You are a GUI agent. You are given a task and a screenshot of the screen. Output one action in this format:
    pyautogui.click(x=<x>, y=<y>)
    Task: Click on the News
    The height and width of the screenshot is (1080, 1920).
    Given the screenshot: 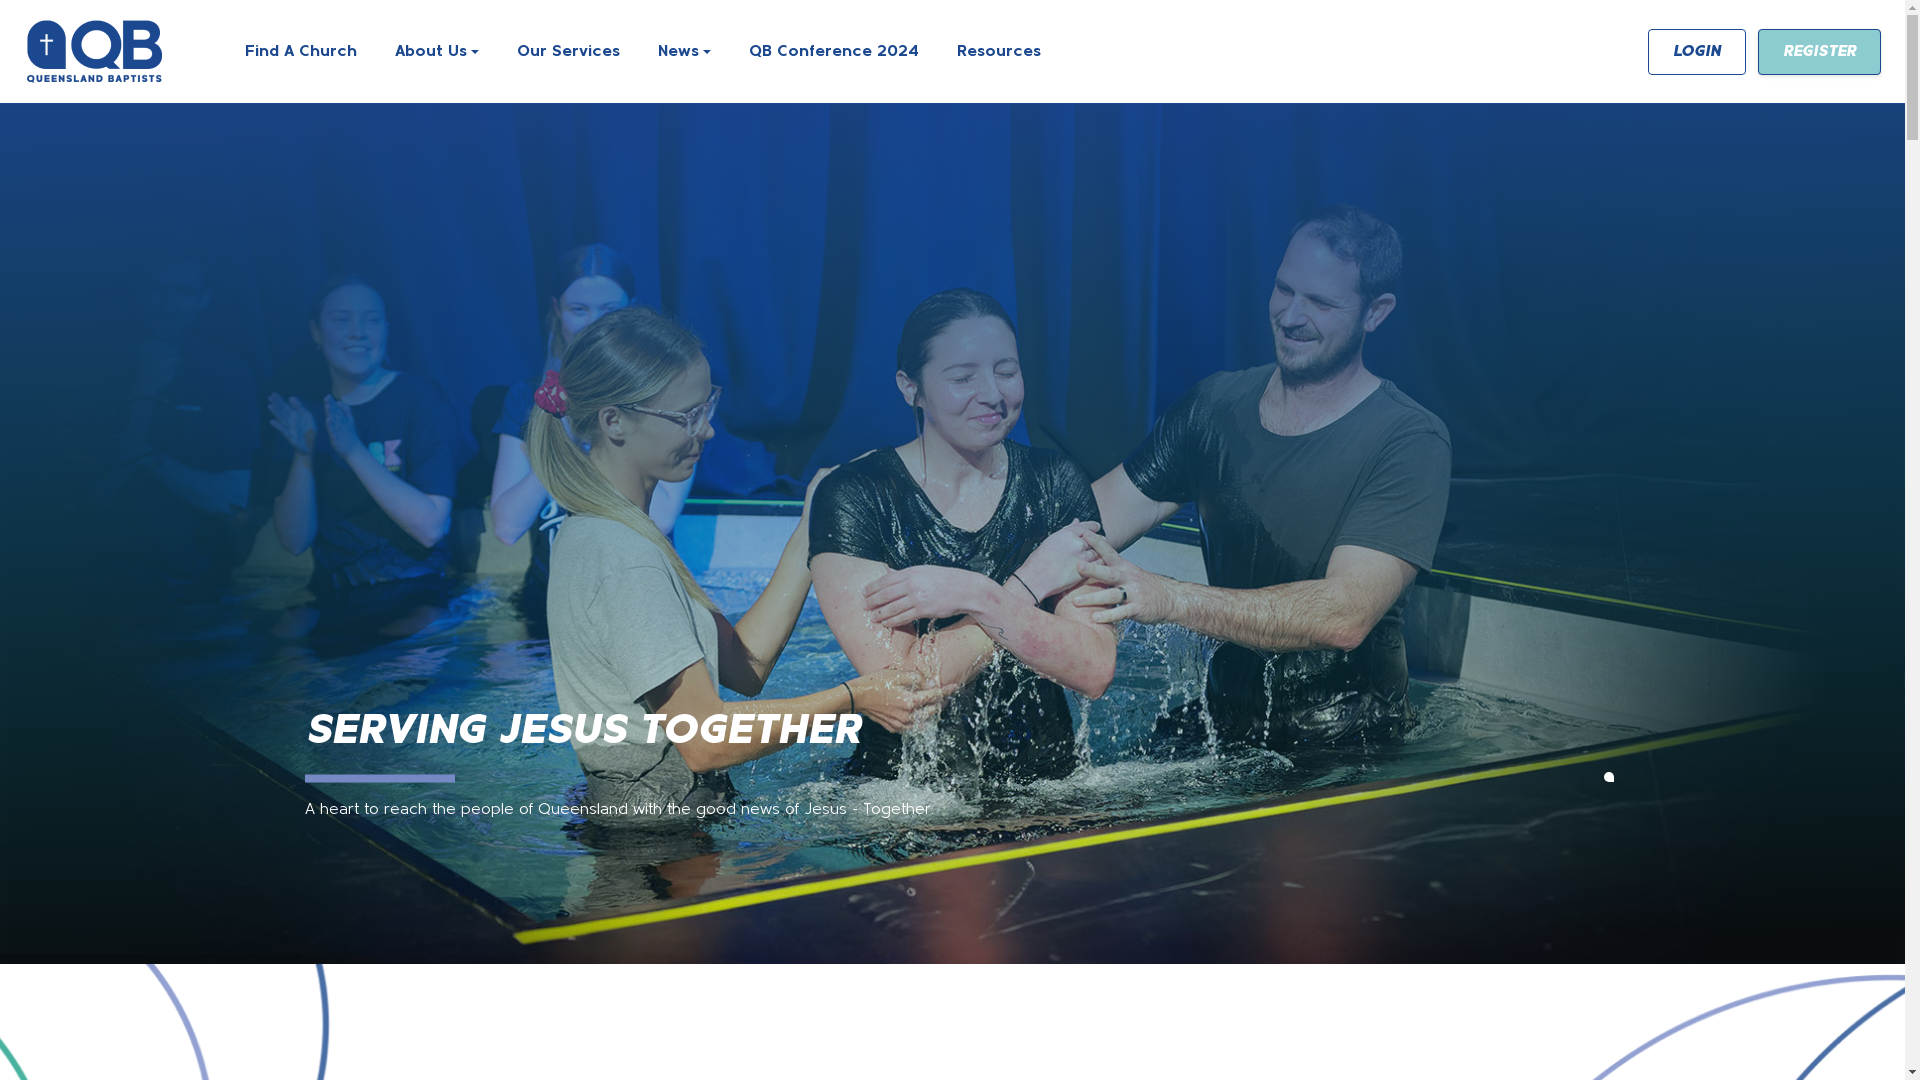 What is the action you would take?
    pyautogui.click(x=684, y=52)
    